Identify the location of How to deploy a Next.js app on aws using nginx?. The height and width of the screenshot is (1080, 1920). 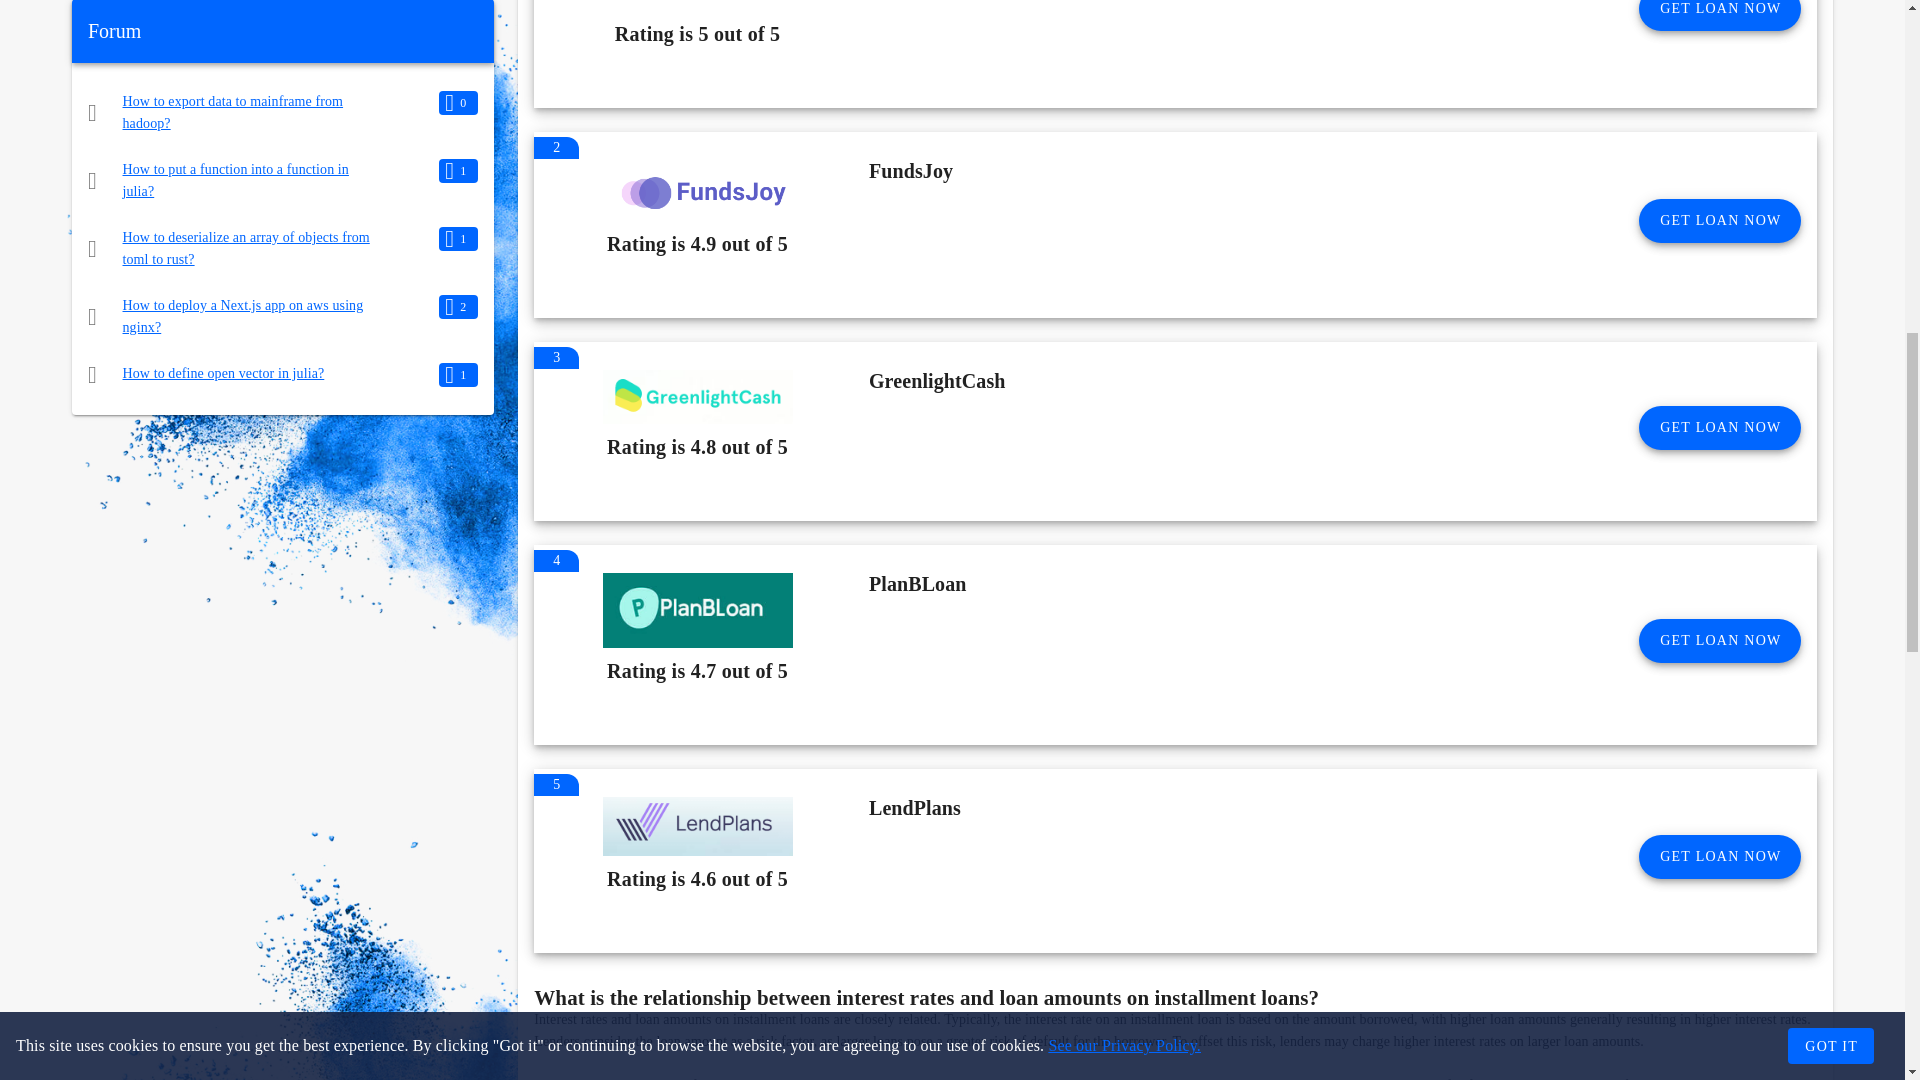
(243, 316).